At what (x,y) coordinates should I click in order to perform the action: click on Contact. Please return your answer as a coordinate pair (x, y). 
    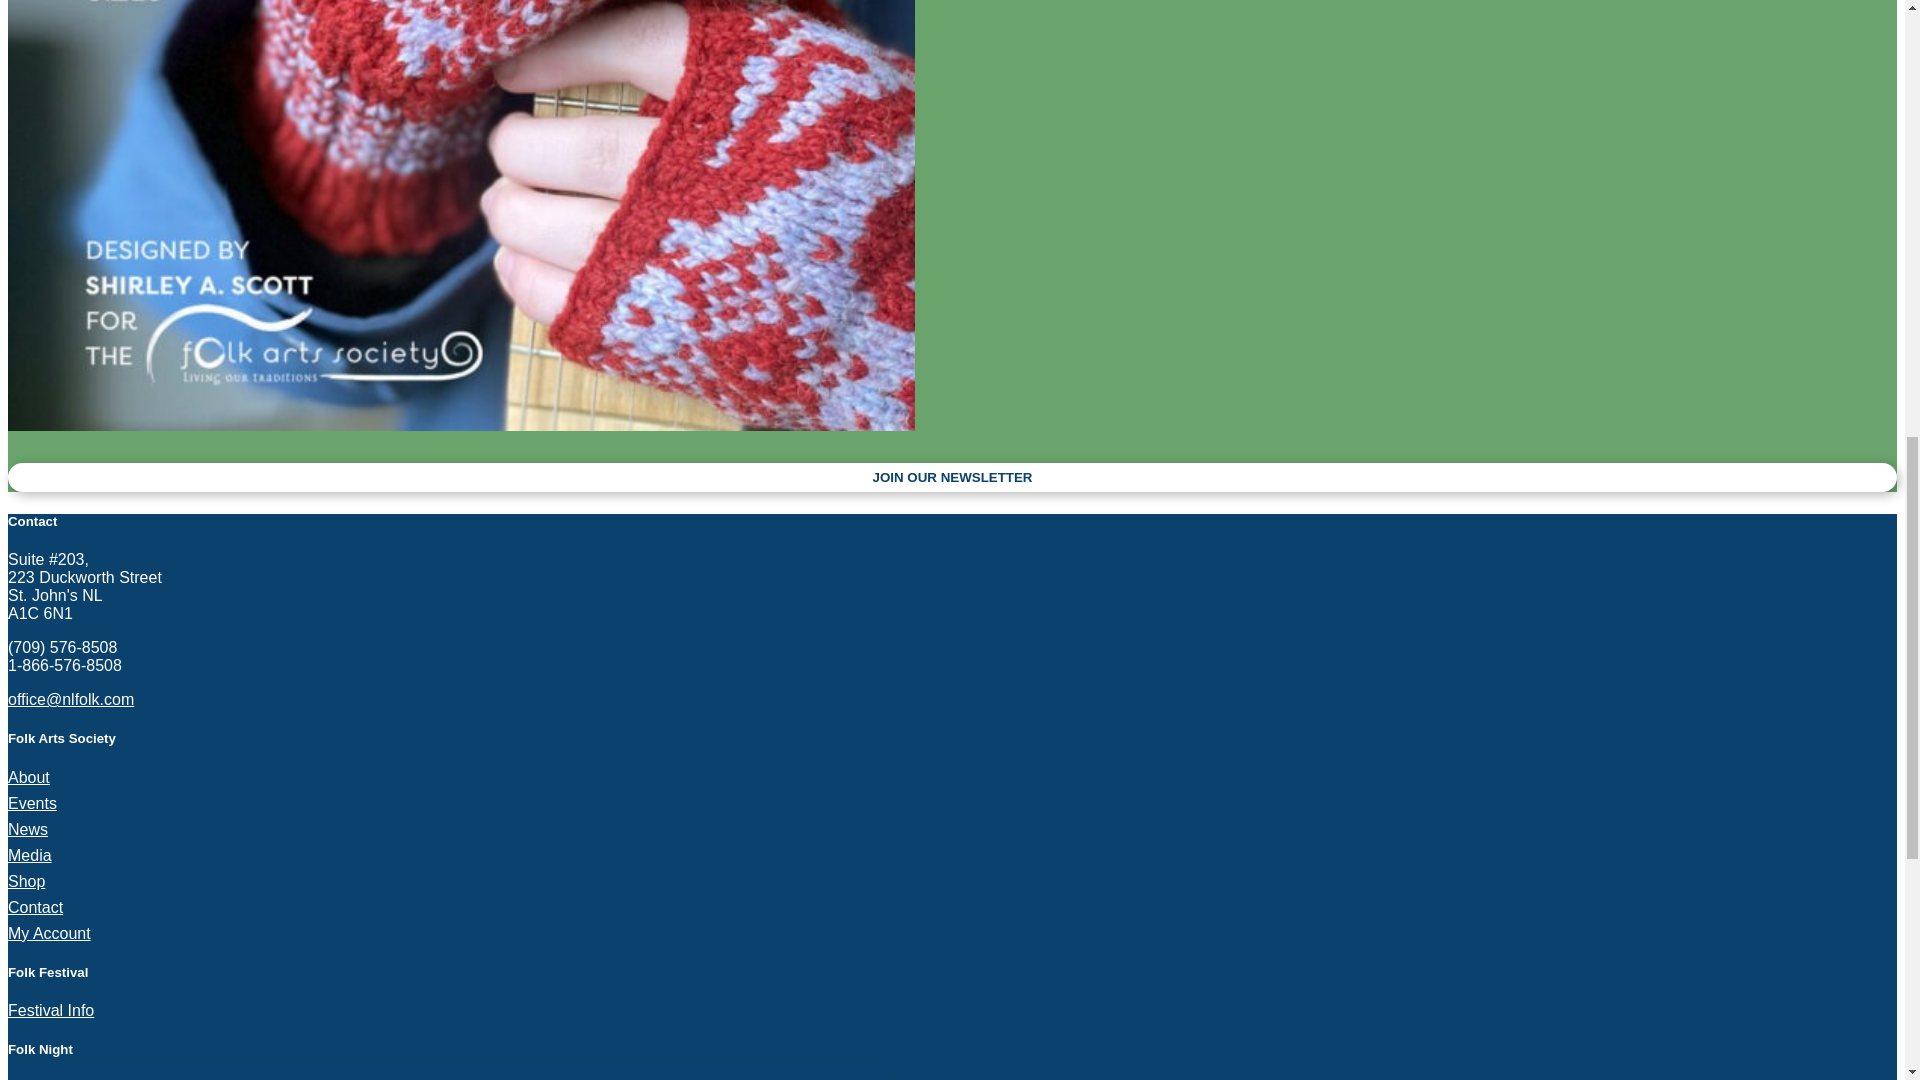
    Looking at the image, I should click on (35, 906).